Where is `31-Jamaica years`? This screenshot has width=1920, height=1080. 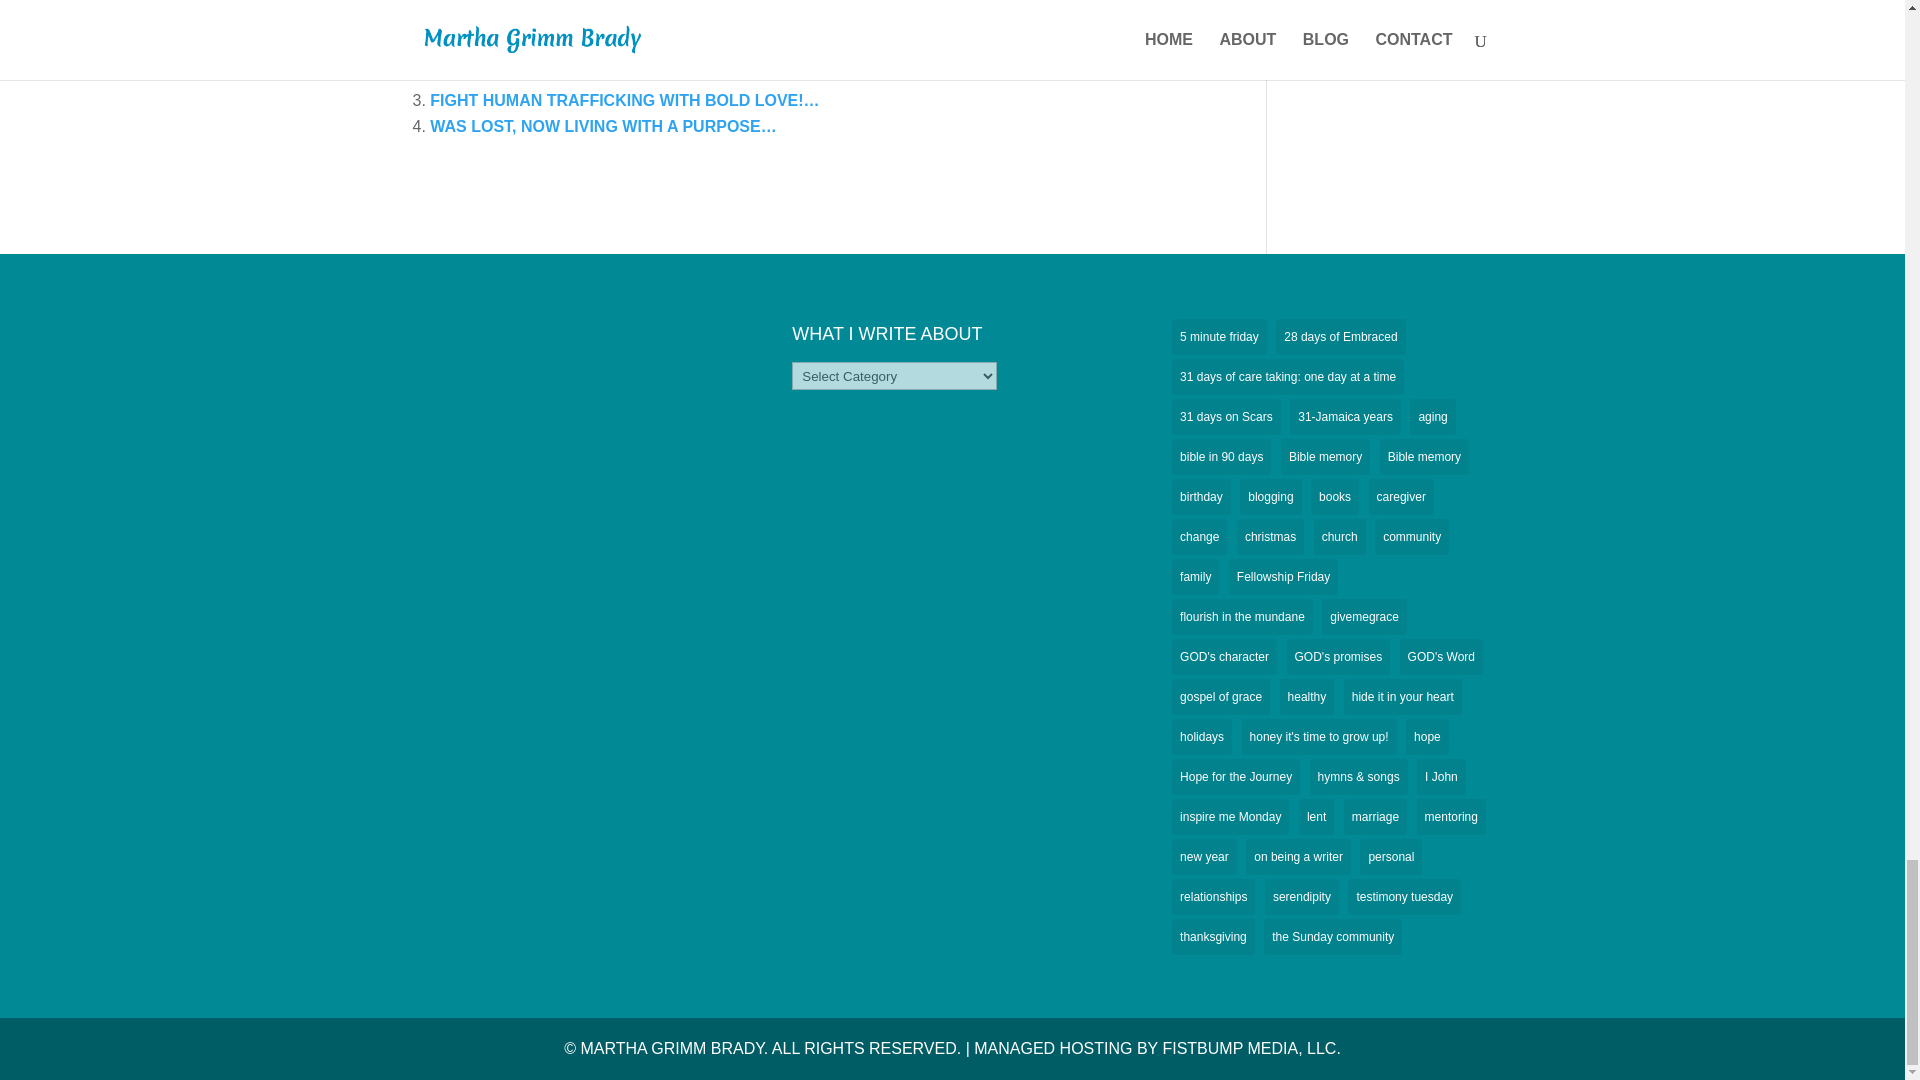
31-Jamaica years is located at coordinates (1346, 416).